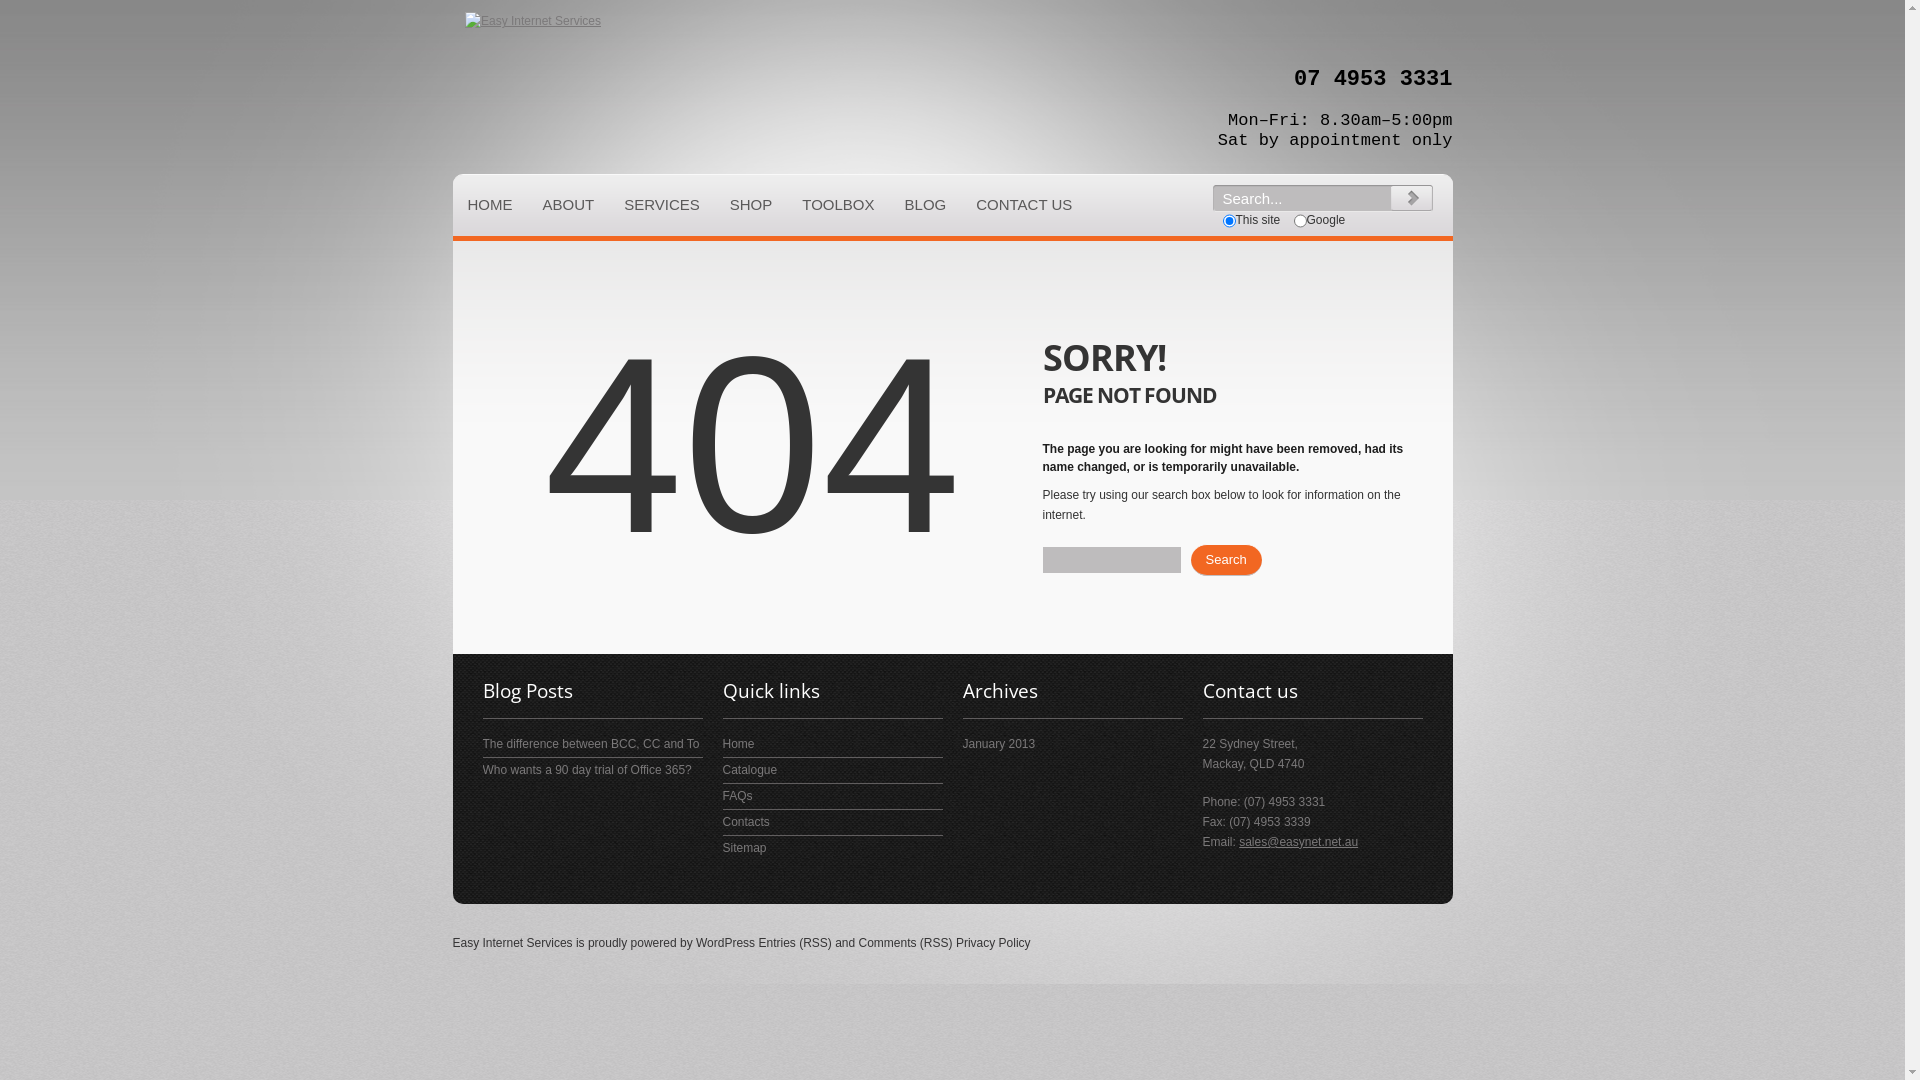 The width and height of the screenshot is (1920, 1080). Describe the element at coordinates (746, 822) in the screenshot. I see `Contacts` at that location.